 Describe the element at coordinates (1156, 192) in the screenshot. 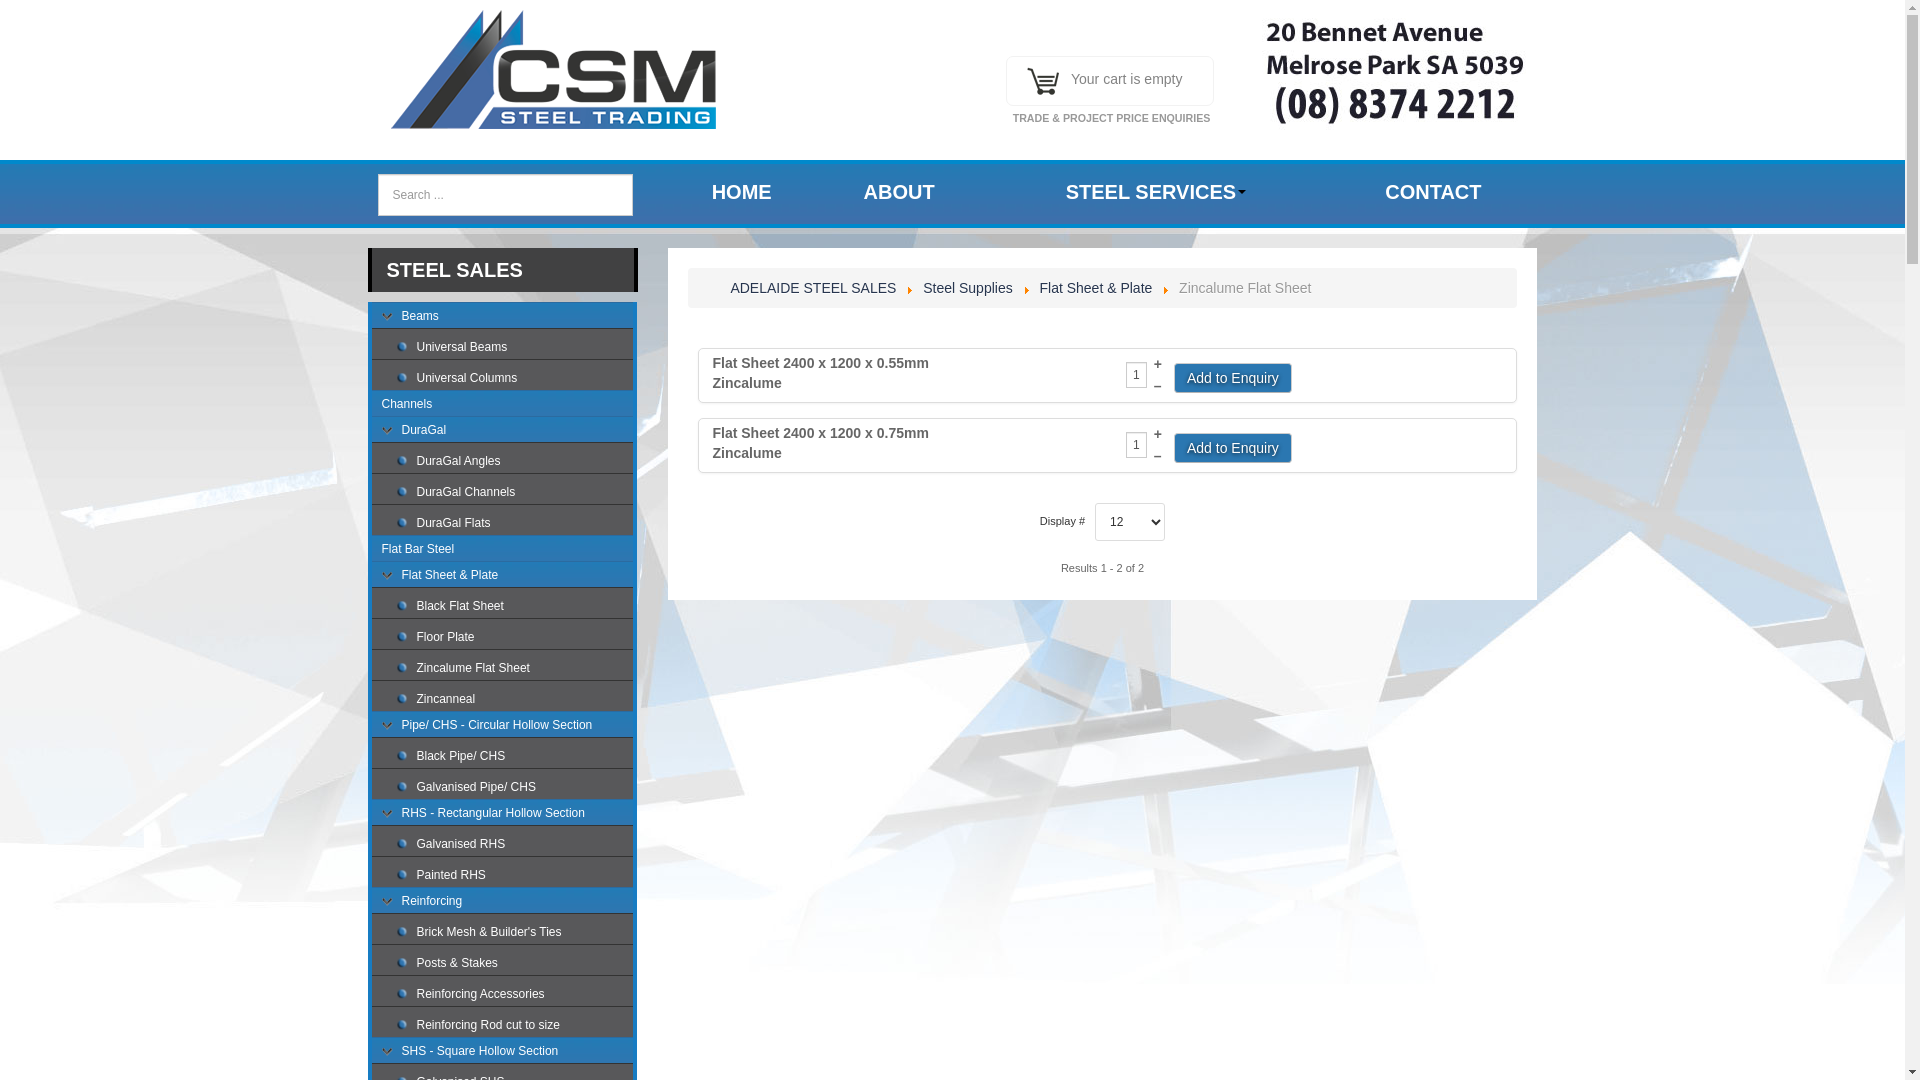

I see `STEEL SERVICES` at that location.